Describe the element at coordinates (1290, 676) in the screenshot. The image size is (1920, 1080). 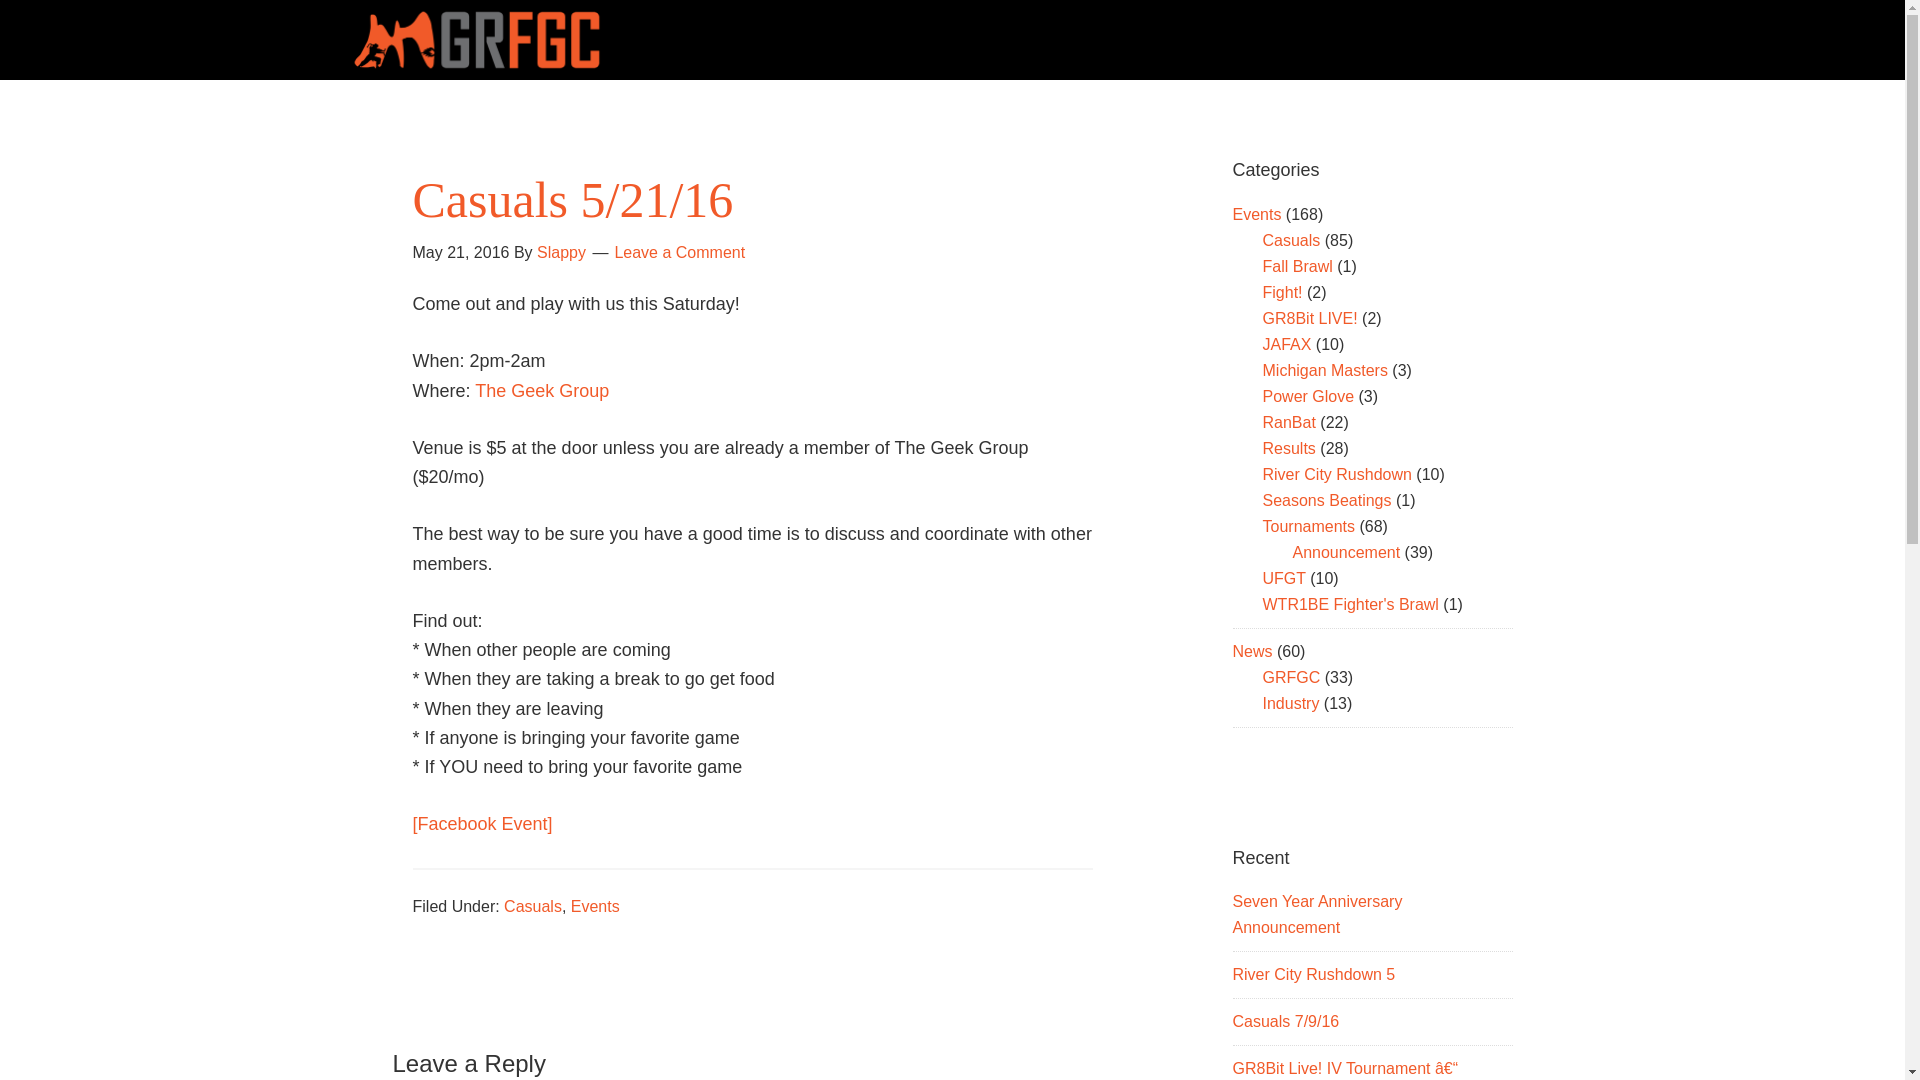
I see `GRFGC` at that location.